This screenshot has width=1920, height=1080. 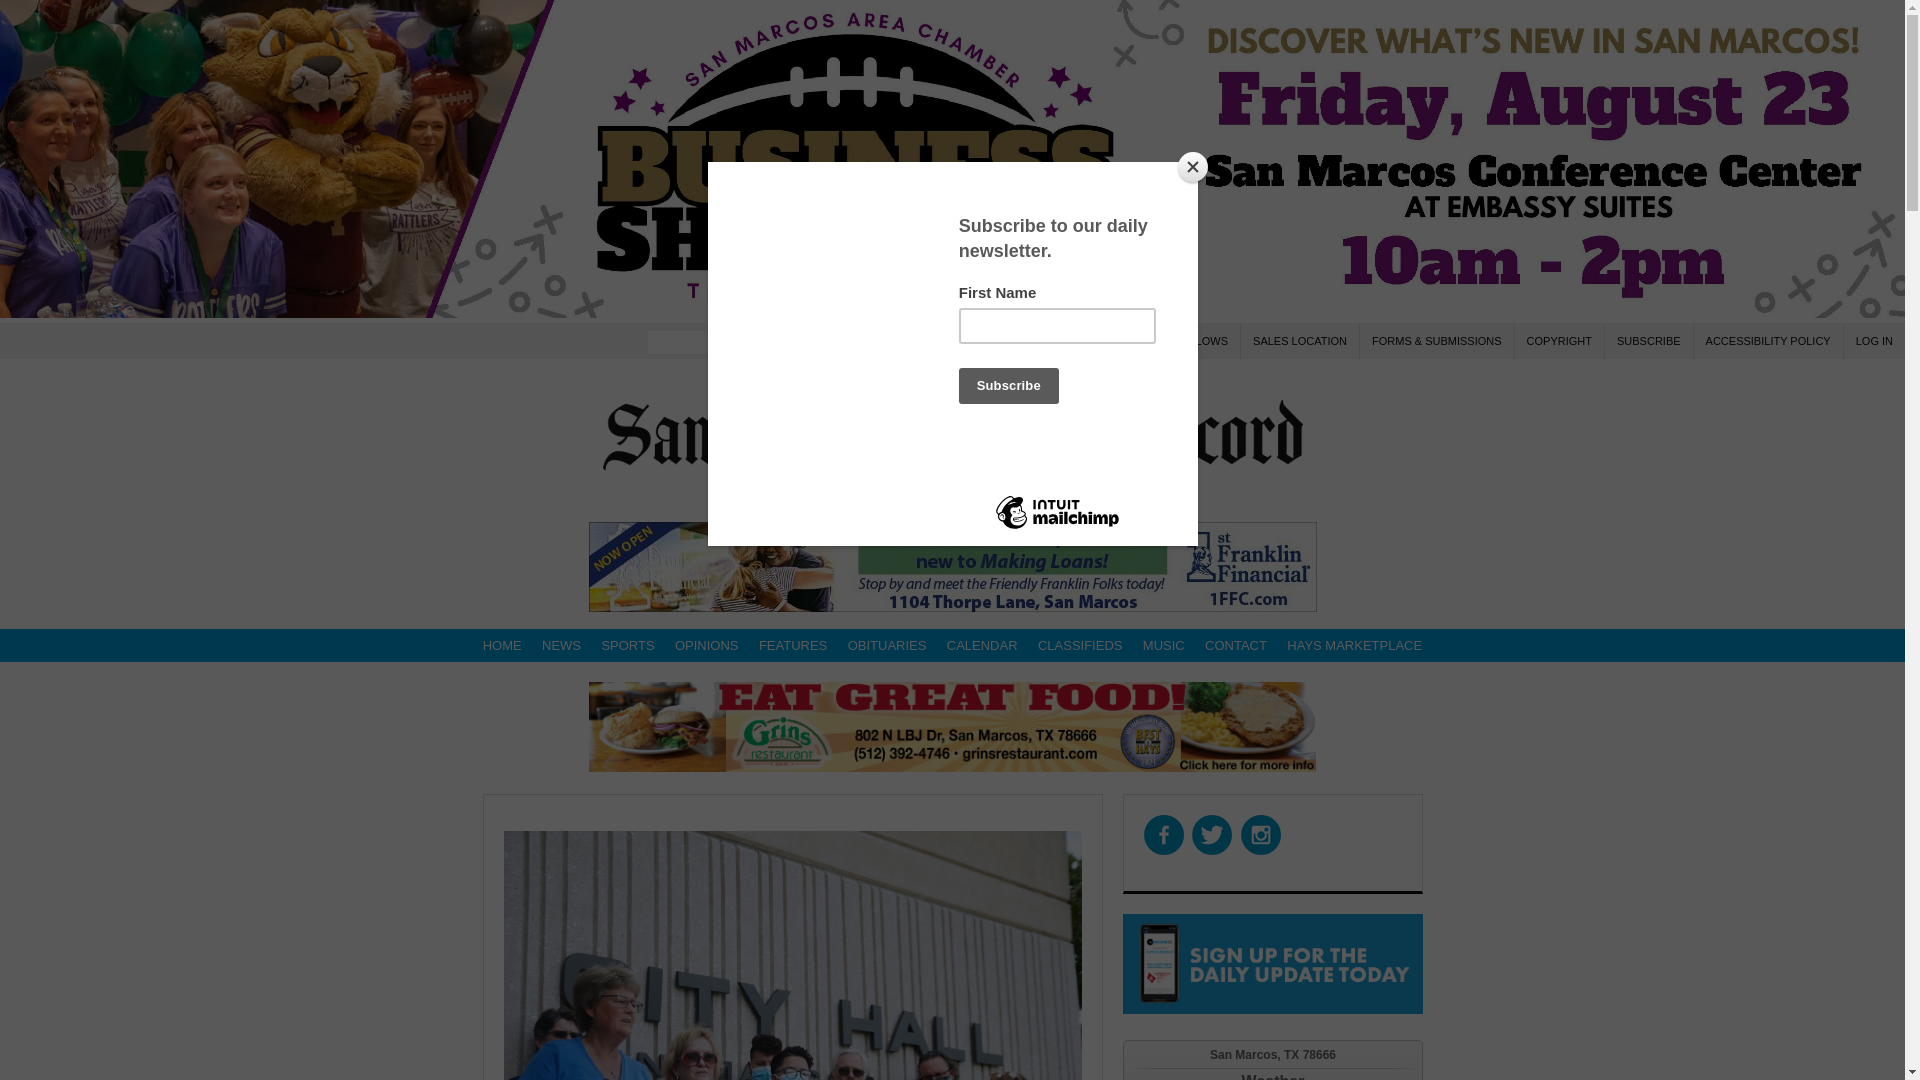 I want to click on OPINIONS, so click(x=706, y=645).